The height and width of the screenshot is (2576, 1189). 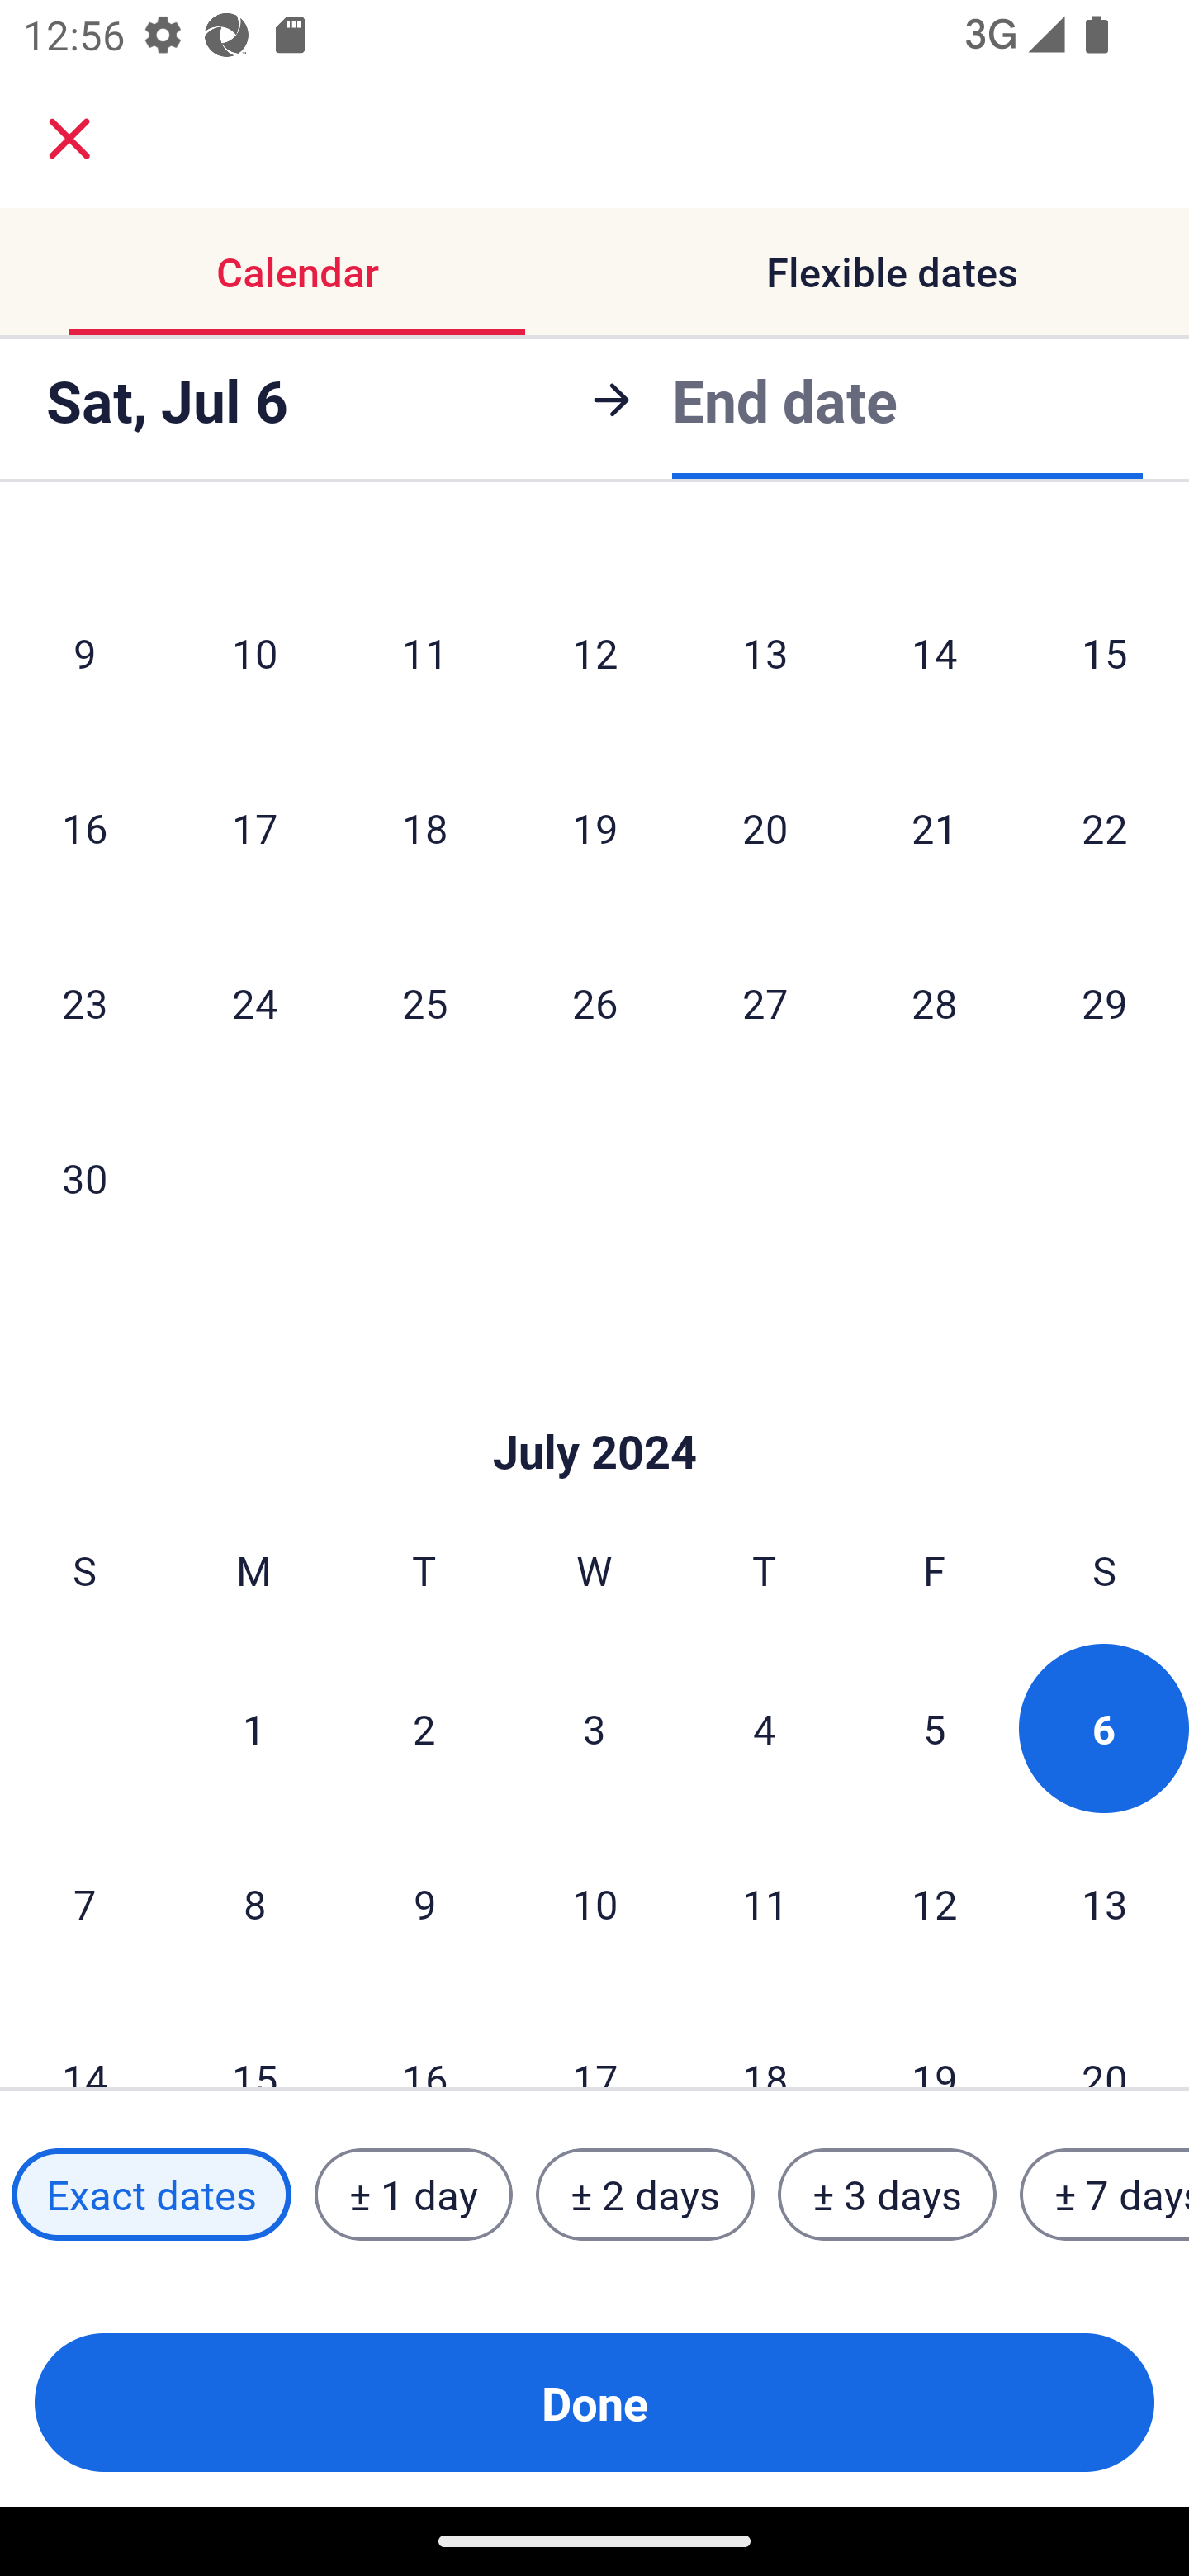 What do you see at coordinates (84, 1177) in the screenshot?
I see `30 Sunday, June 30, 2024` at bounding box center [84, 1177].